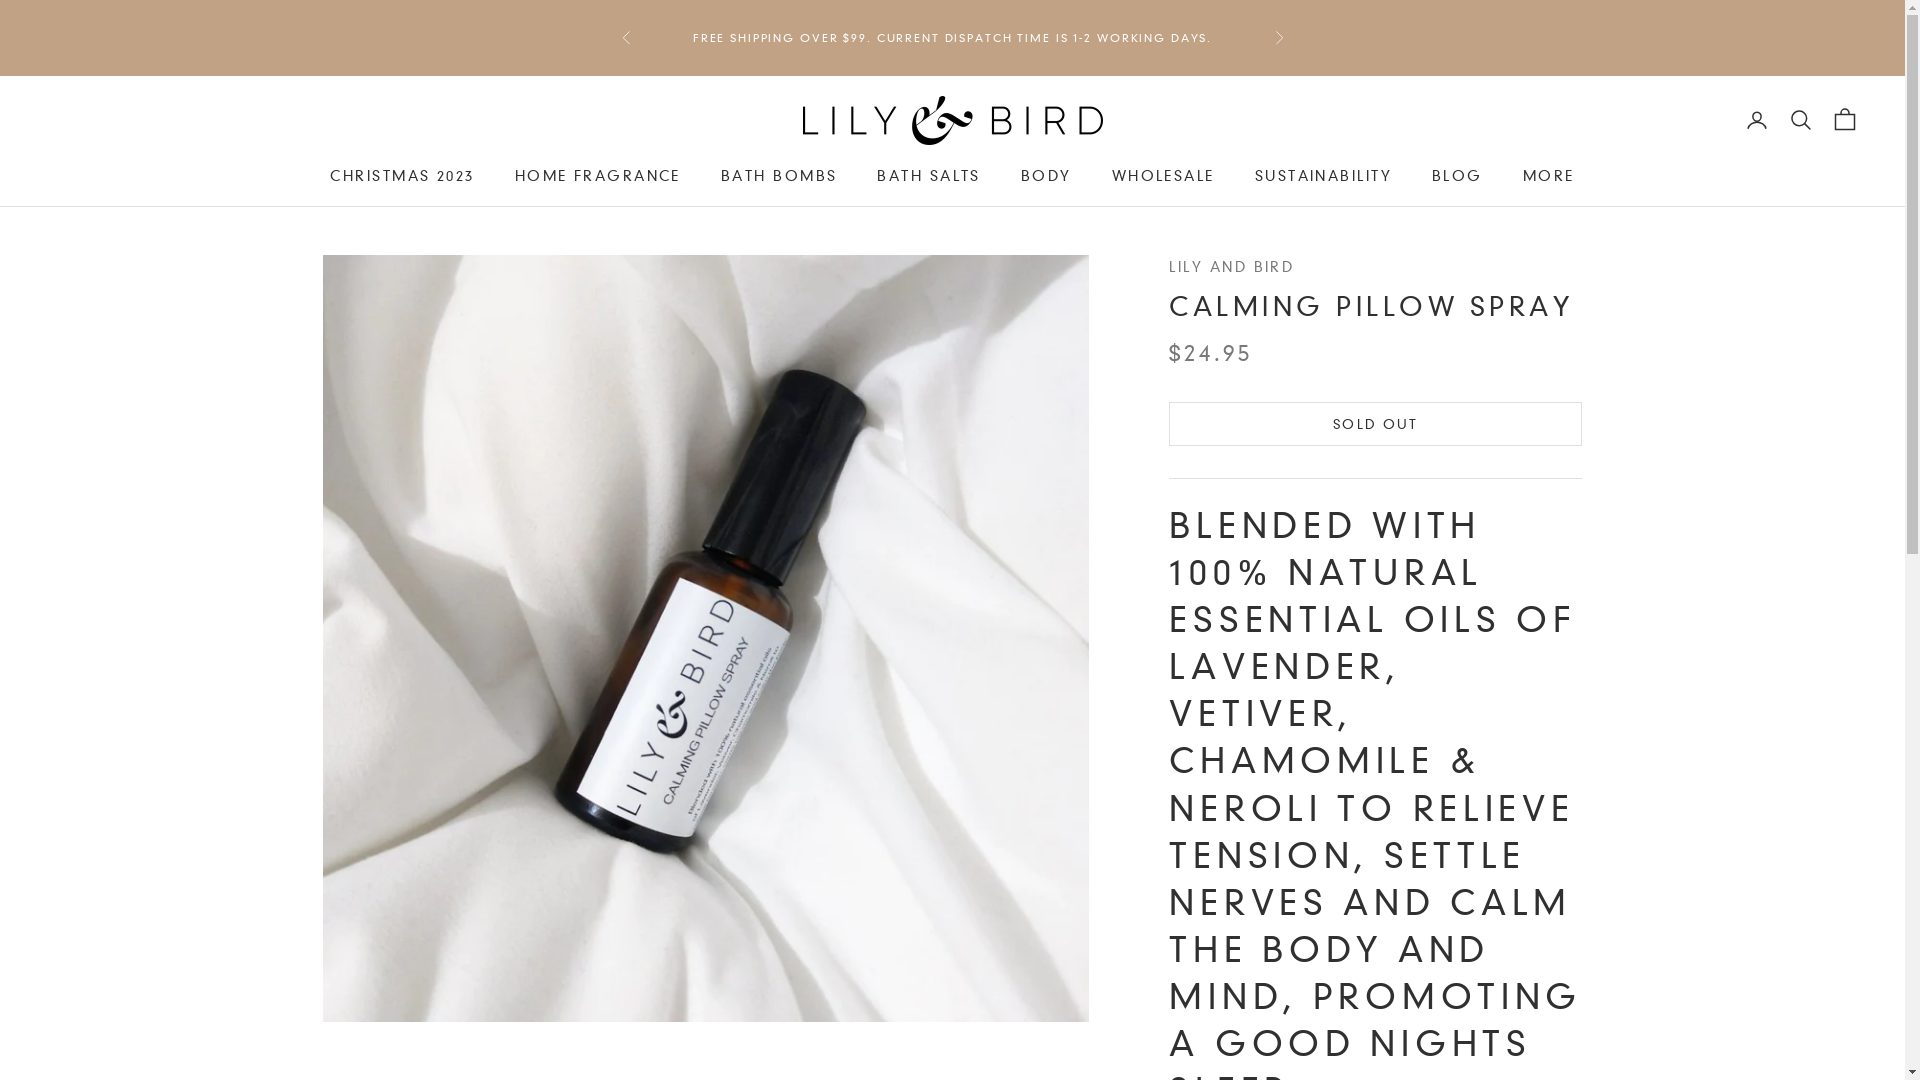  Describe the element at coordinates (1757, 120) in the screenshot. I see `Open account page` at that location.